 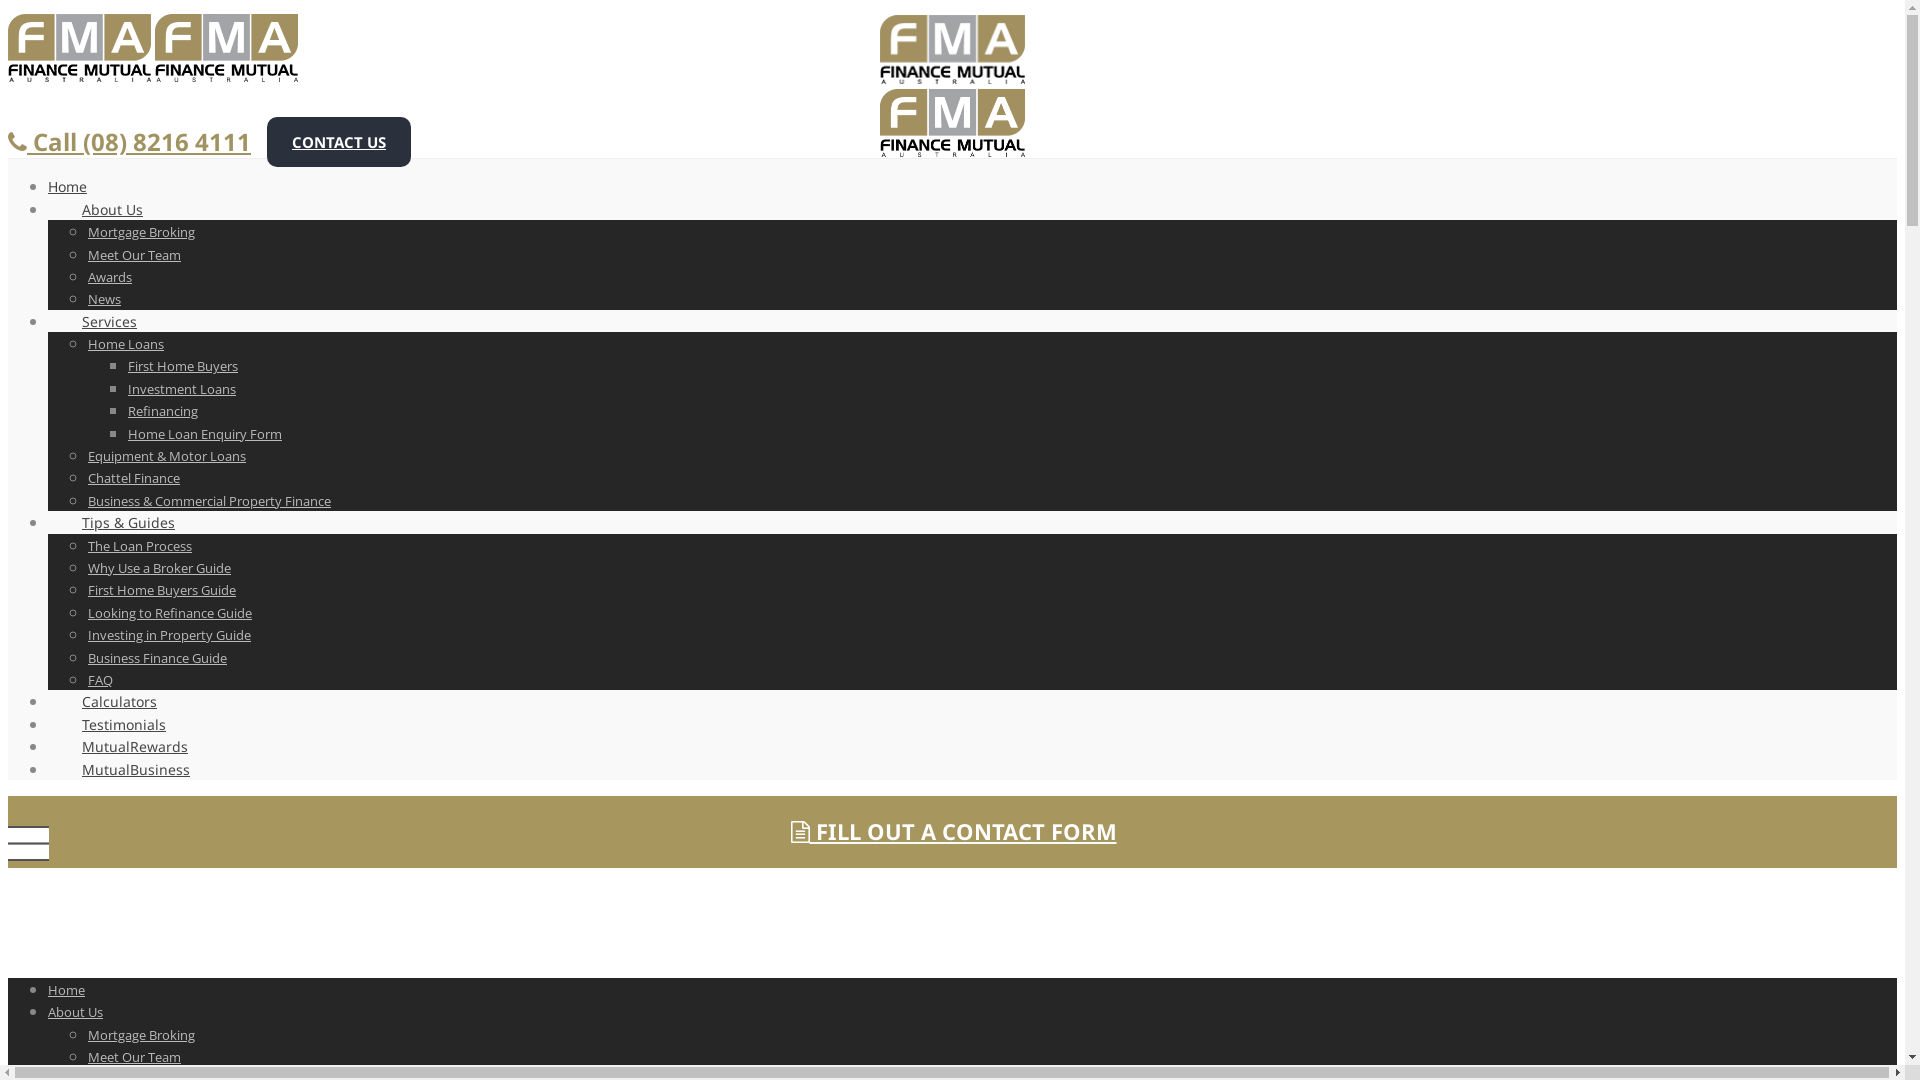 I want to click on Call (08) 8216 4111, so click(x=130, y=142).